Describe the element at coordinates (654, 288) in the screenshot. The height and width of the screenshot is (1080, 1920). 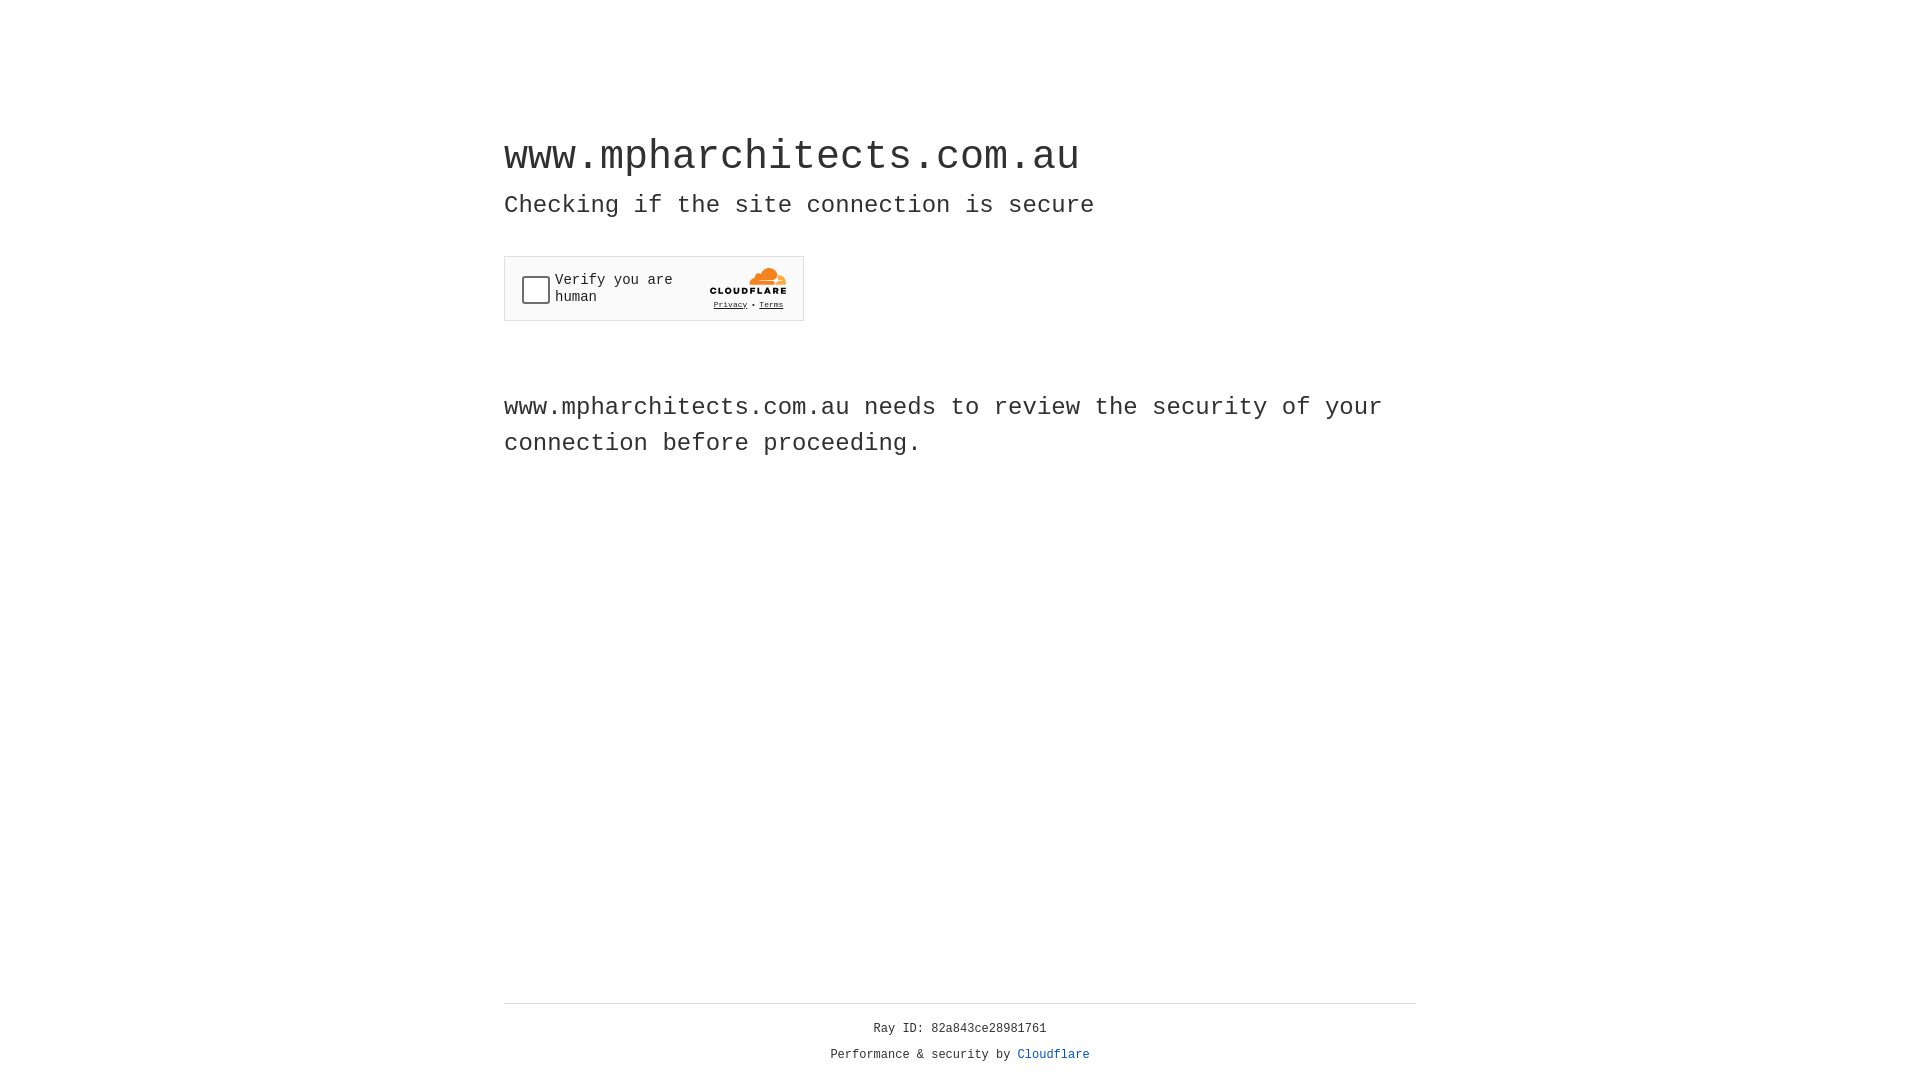
I see `Widget containing a Cloudflare security challenge` at that location.